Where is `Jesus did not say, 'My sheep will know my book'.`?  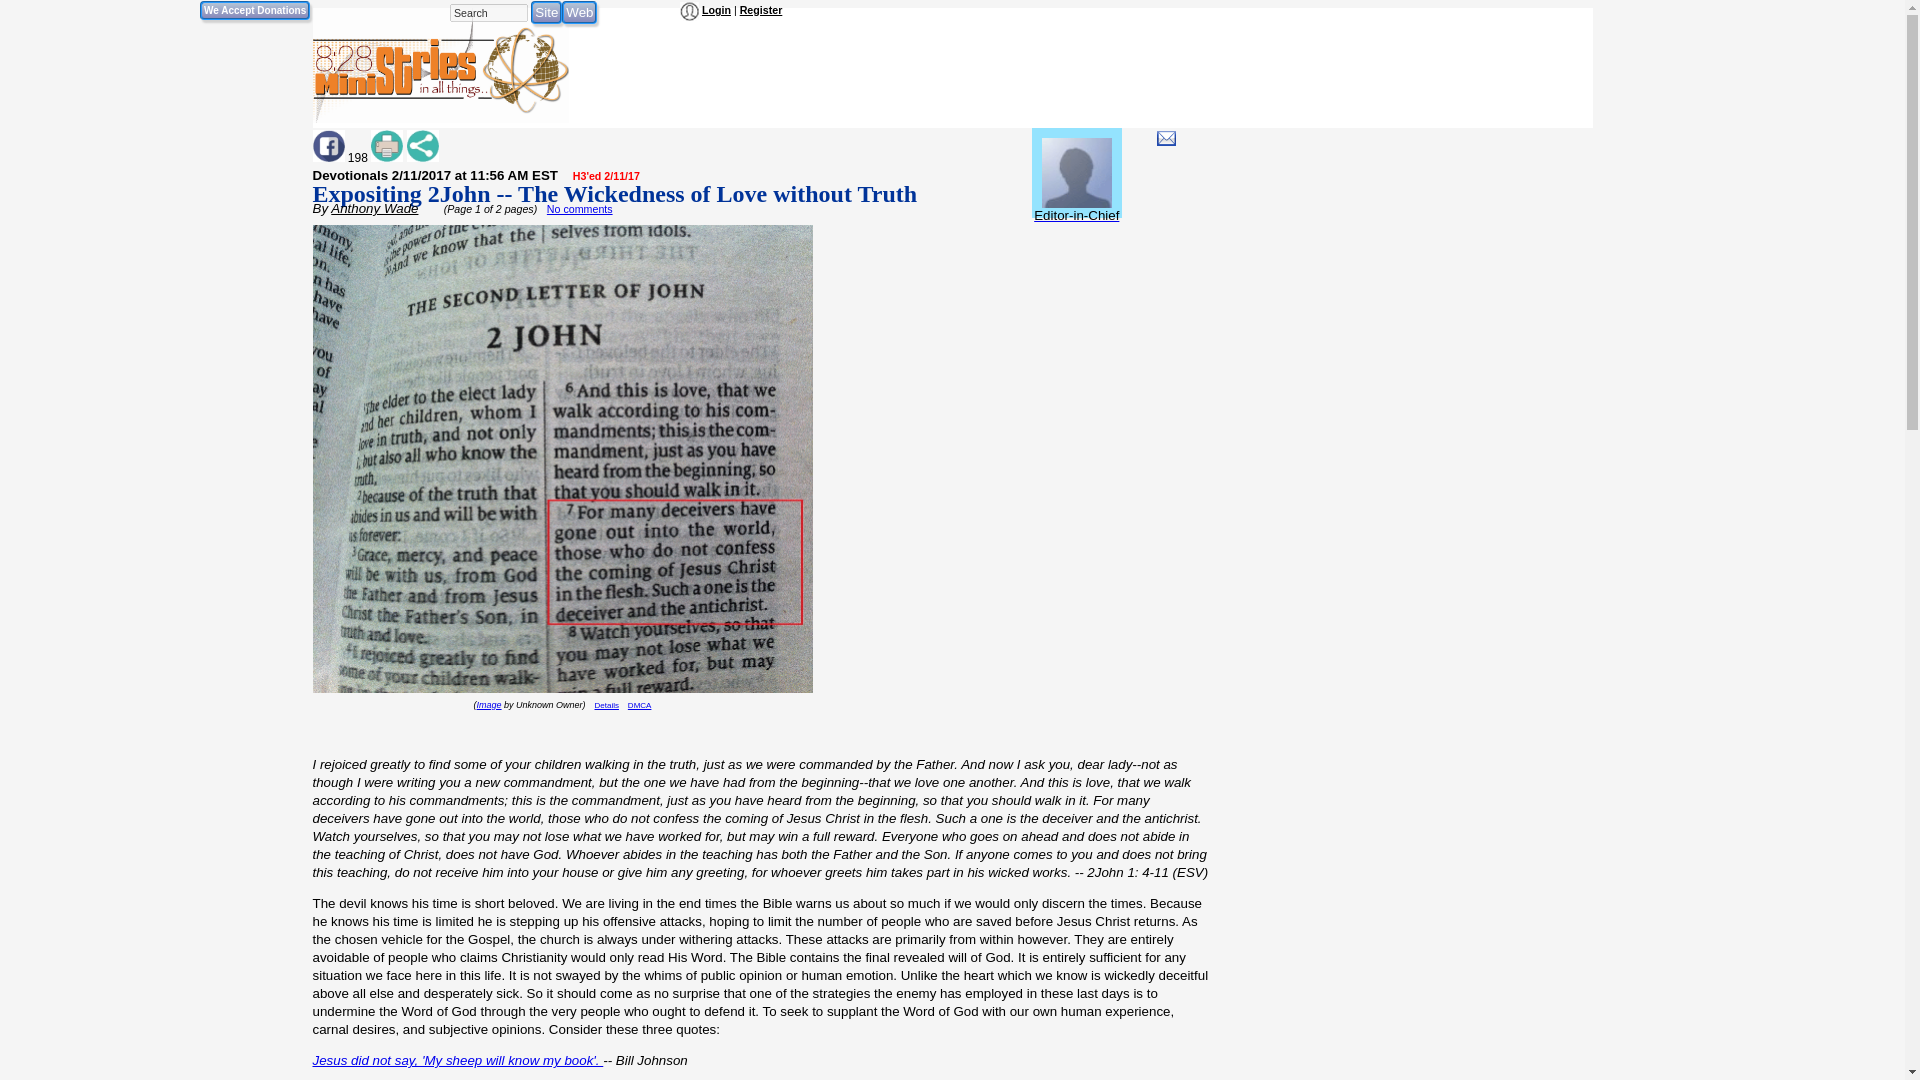 Jesus did not say, 'My sheep will know my book'. is located at coordinates (456, 1060).